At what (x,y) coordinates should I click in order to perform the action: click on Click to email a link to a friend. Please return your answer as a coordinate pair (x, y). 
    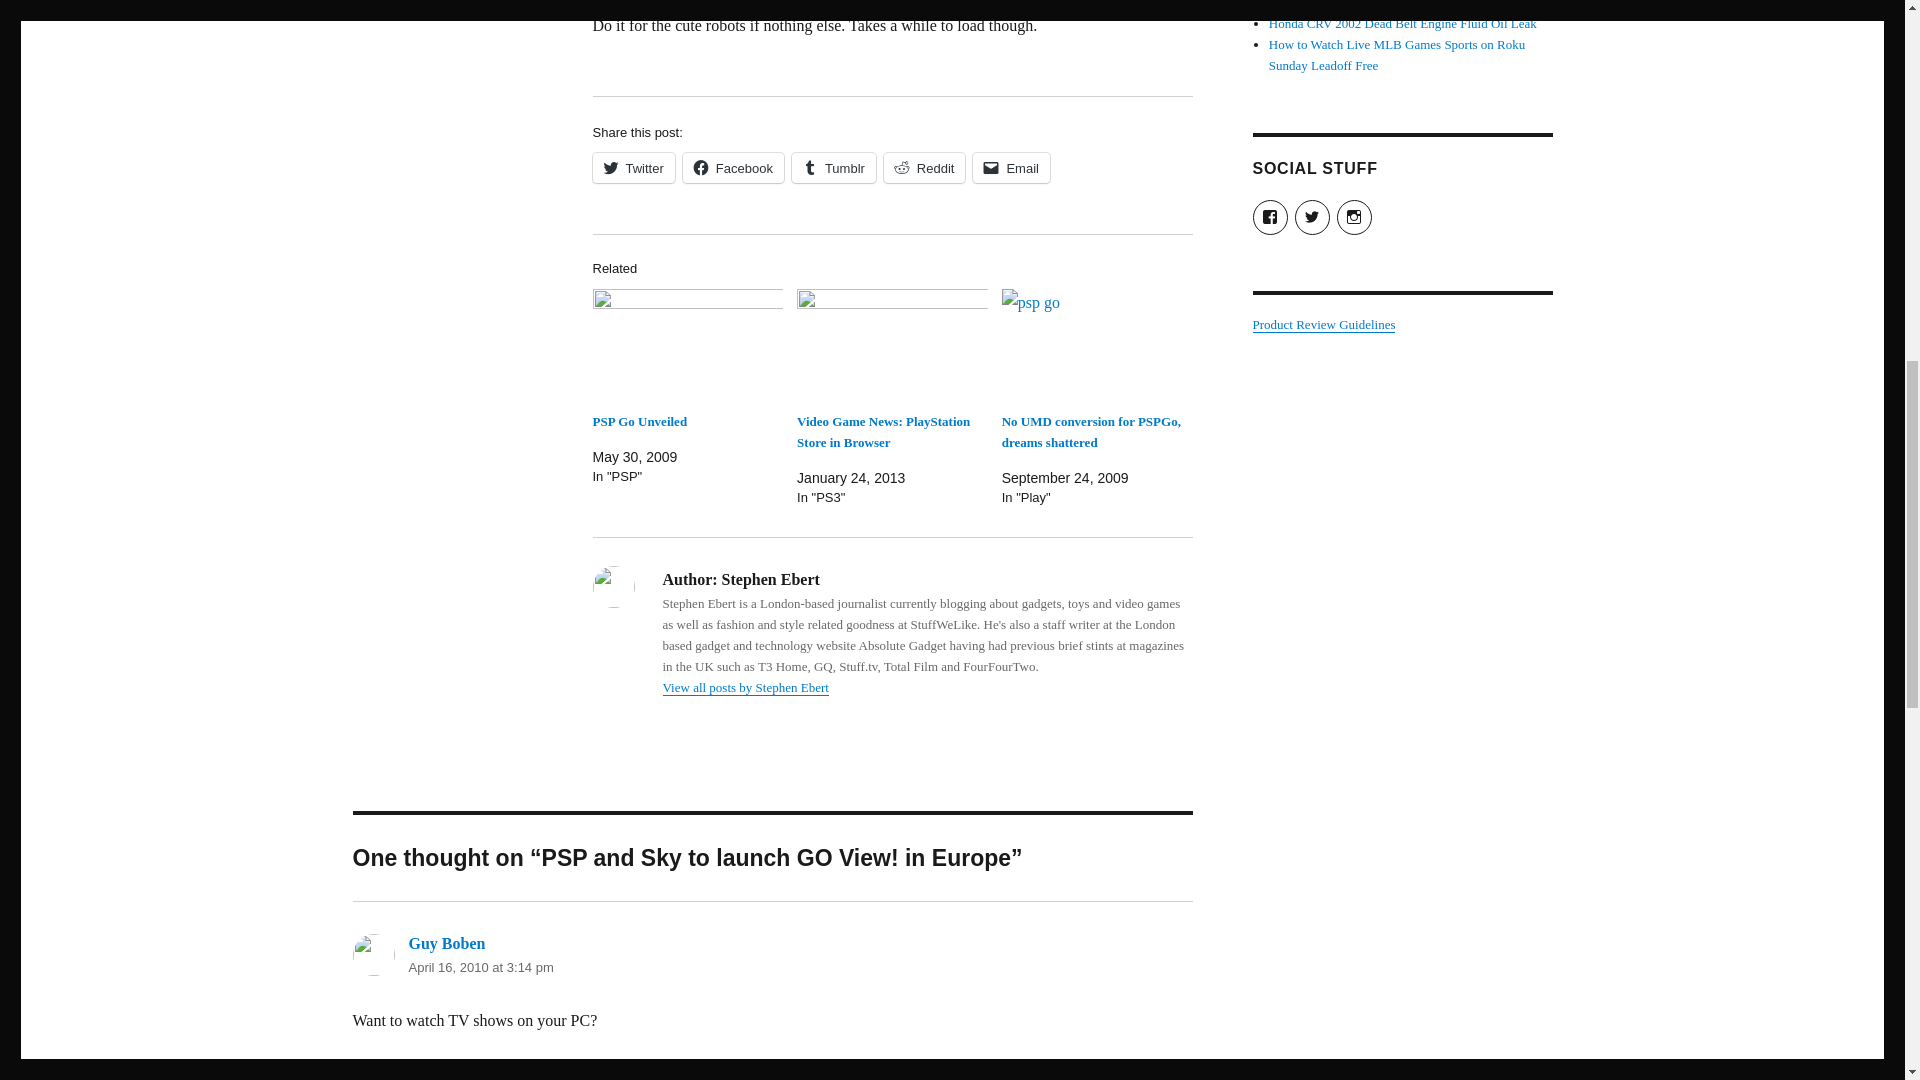
    Looking at the image, I should click on (1012, 168).